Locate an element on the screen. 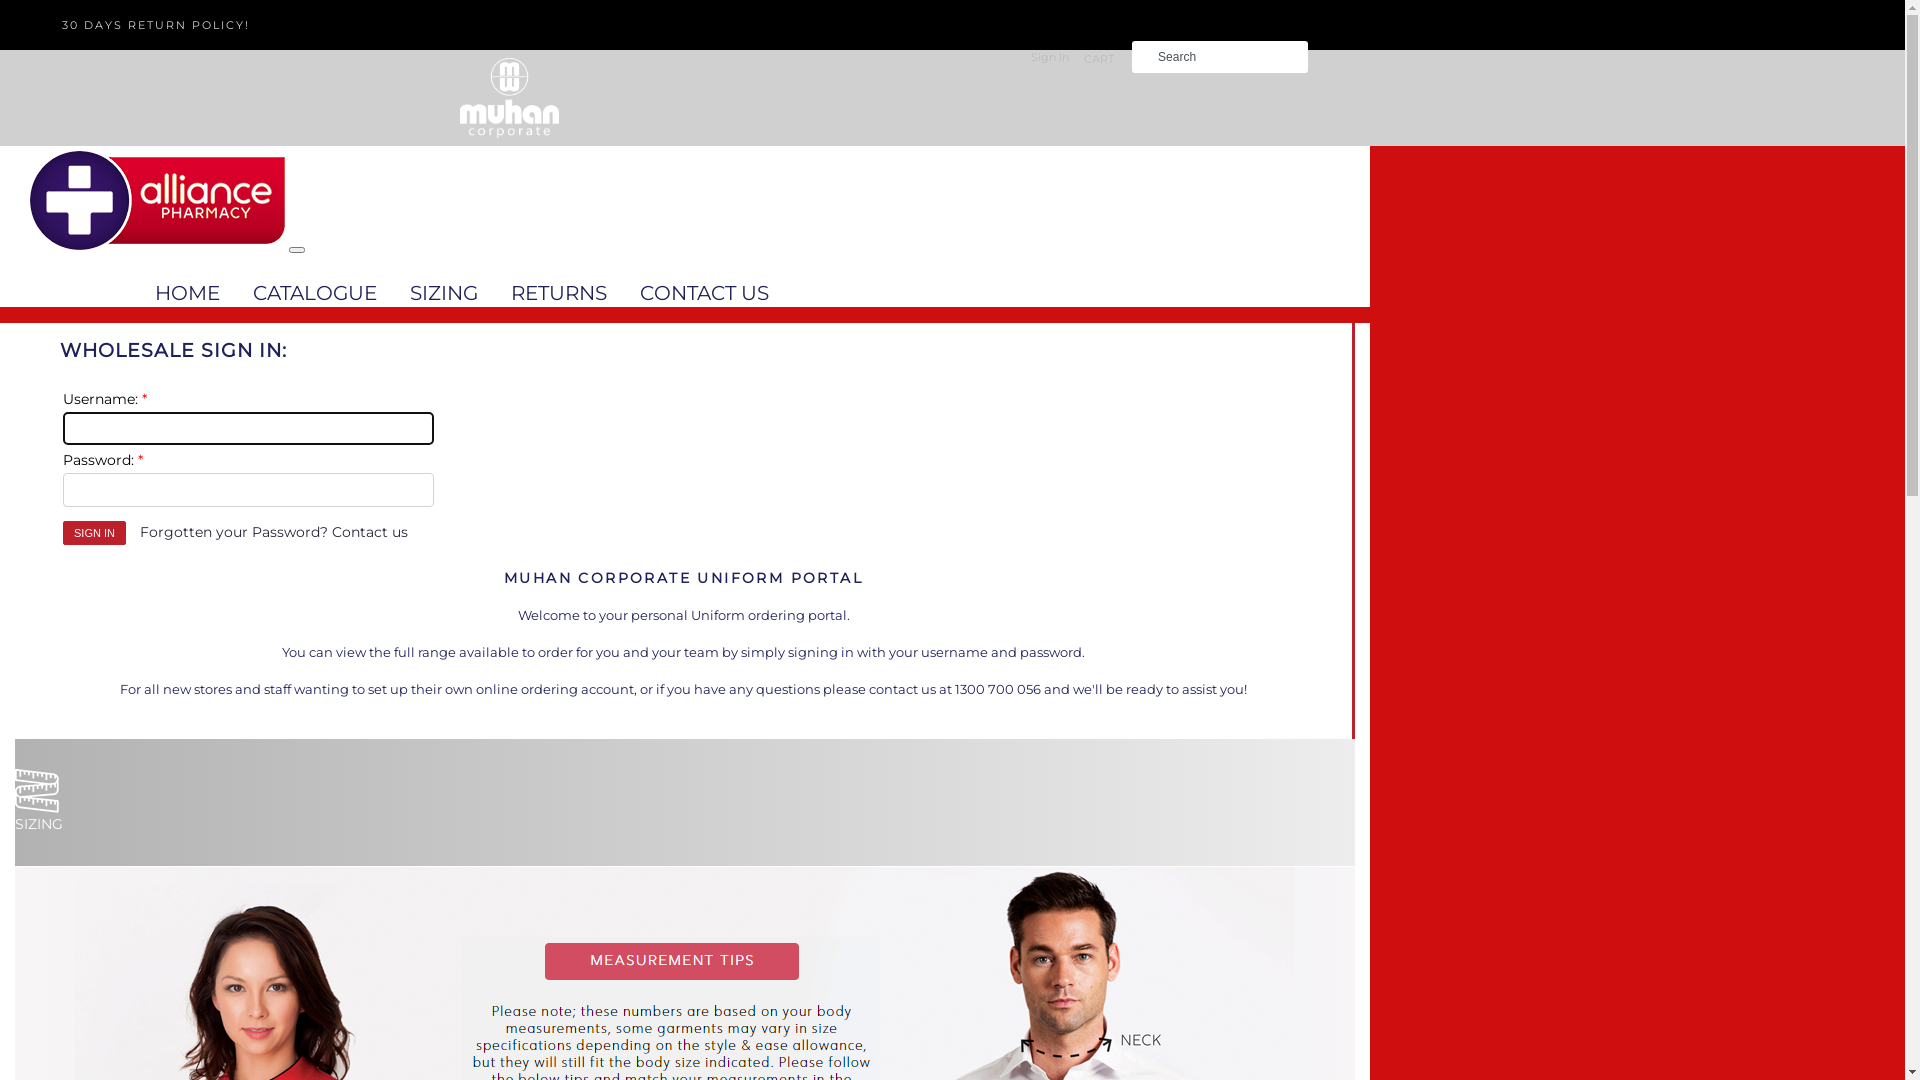  Forgotten your Password? Contact us is located at coordinates (274, 532).